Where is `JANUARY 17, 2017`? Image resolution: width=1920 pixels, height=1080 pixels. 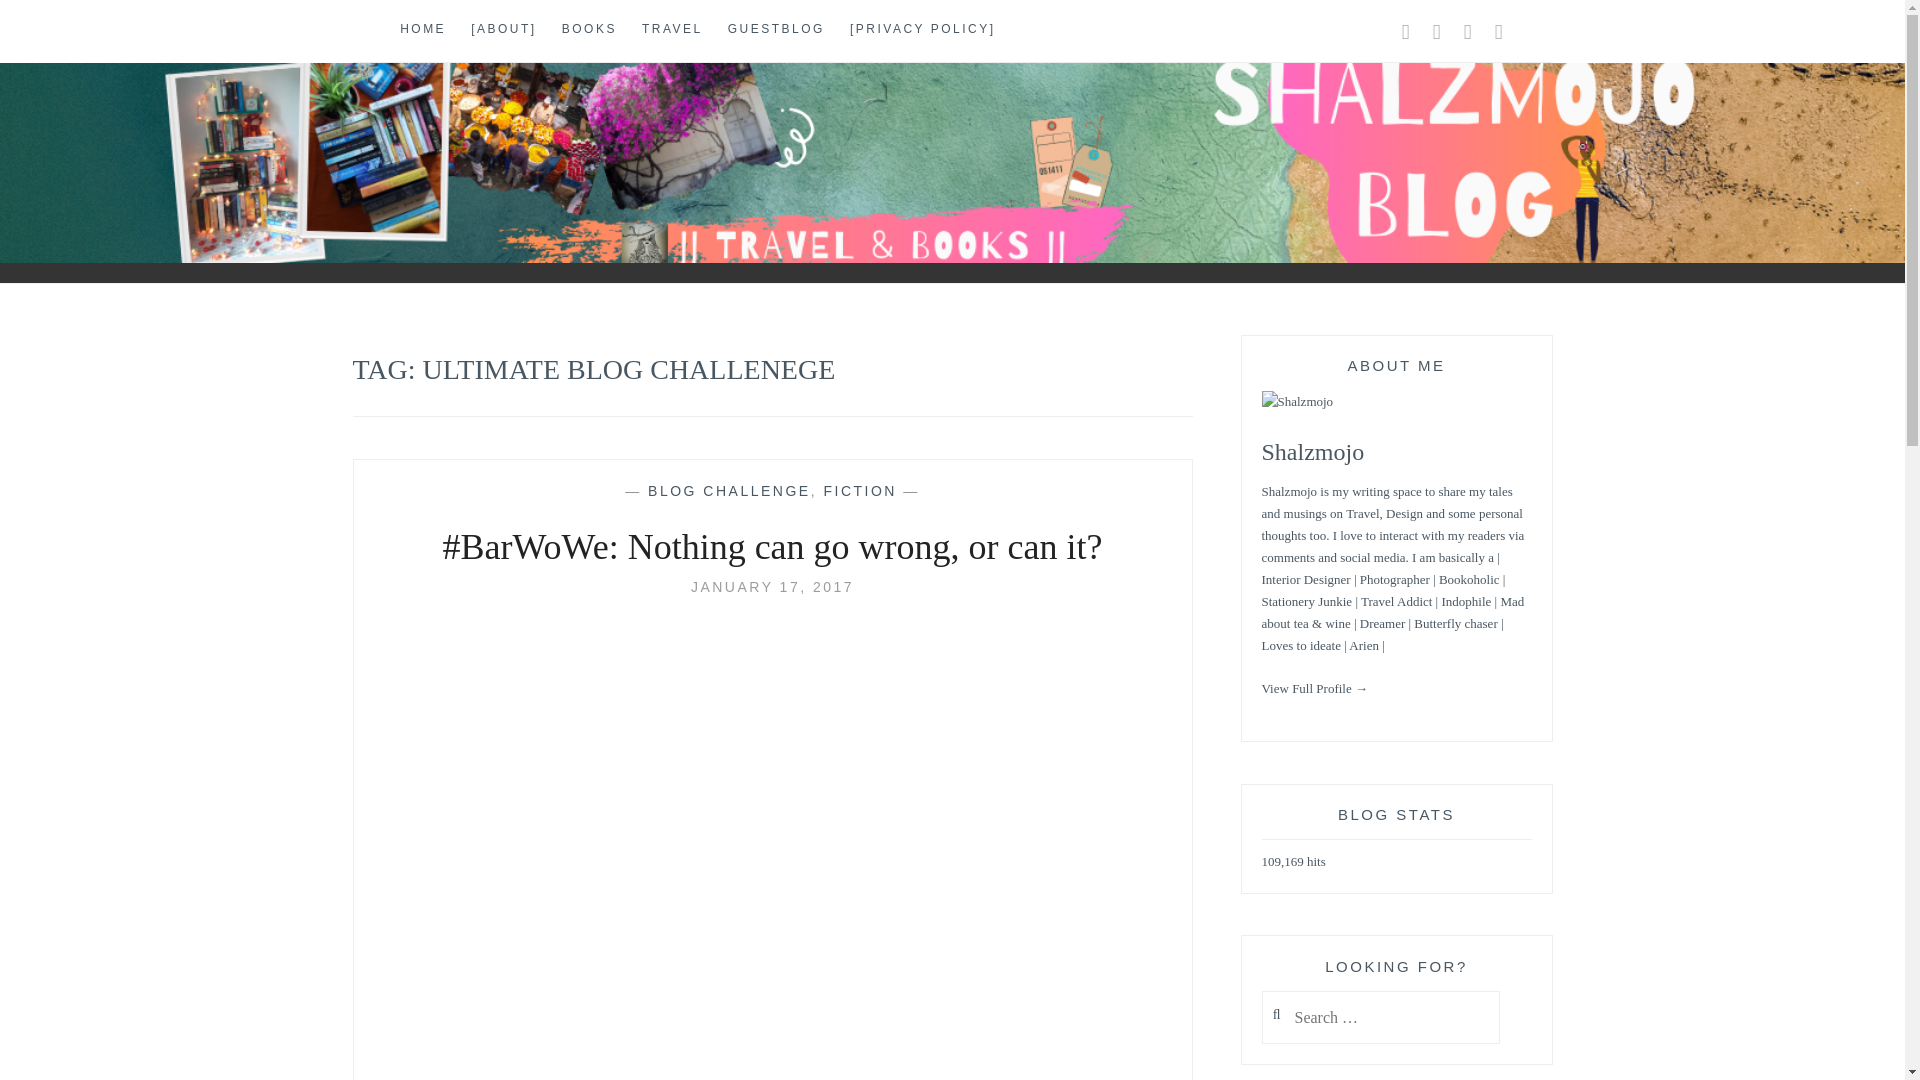
JANUARY 17, 2017 is located at coordinates (772, 586).